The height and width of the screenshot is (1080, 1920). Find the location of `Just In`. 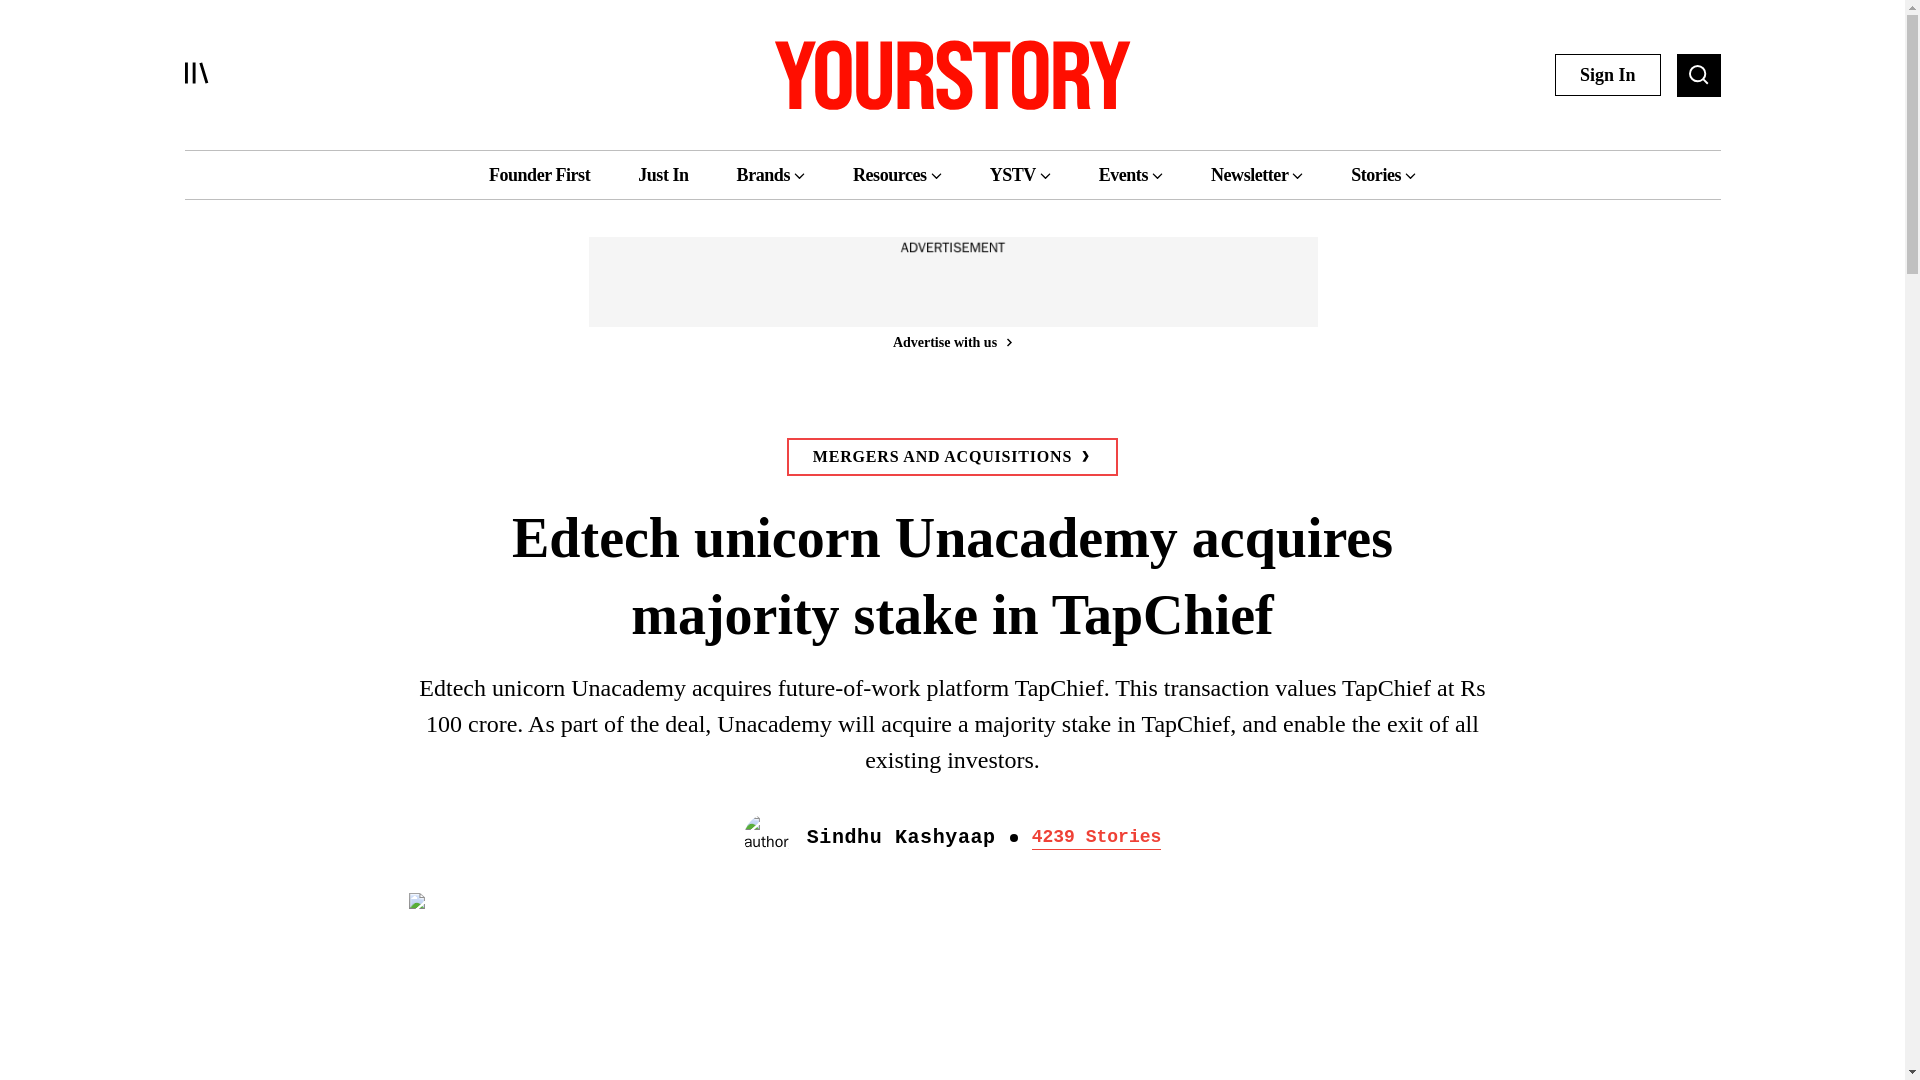

Just In is located at coordinates (662, 174).